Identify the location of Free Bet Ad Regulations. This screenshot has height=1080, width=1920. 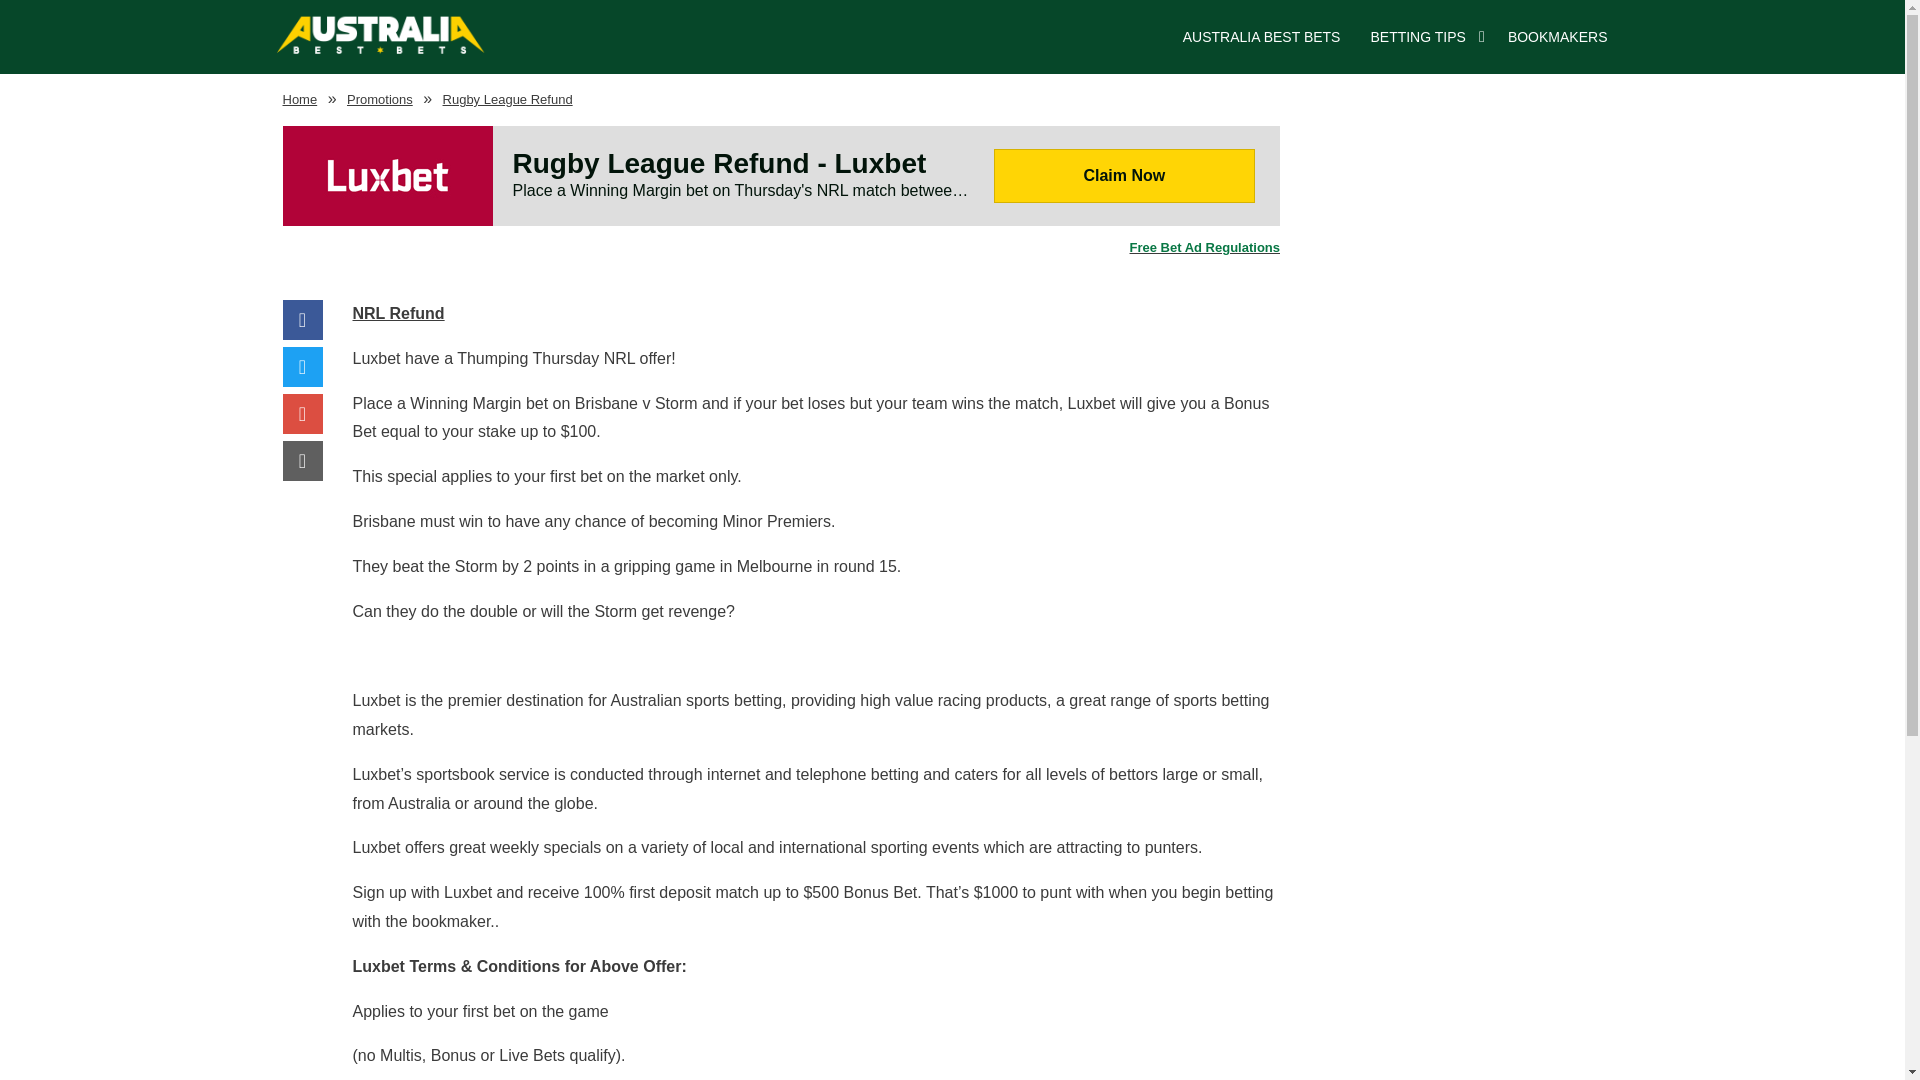
(781, 248).